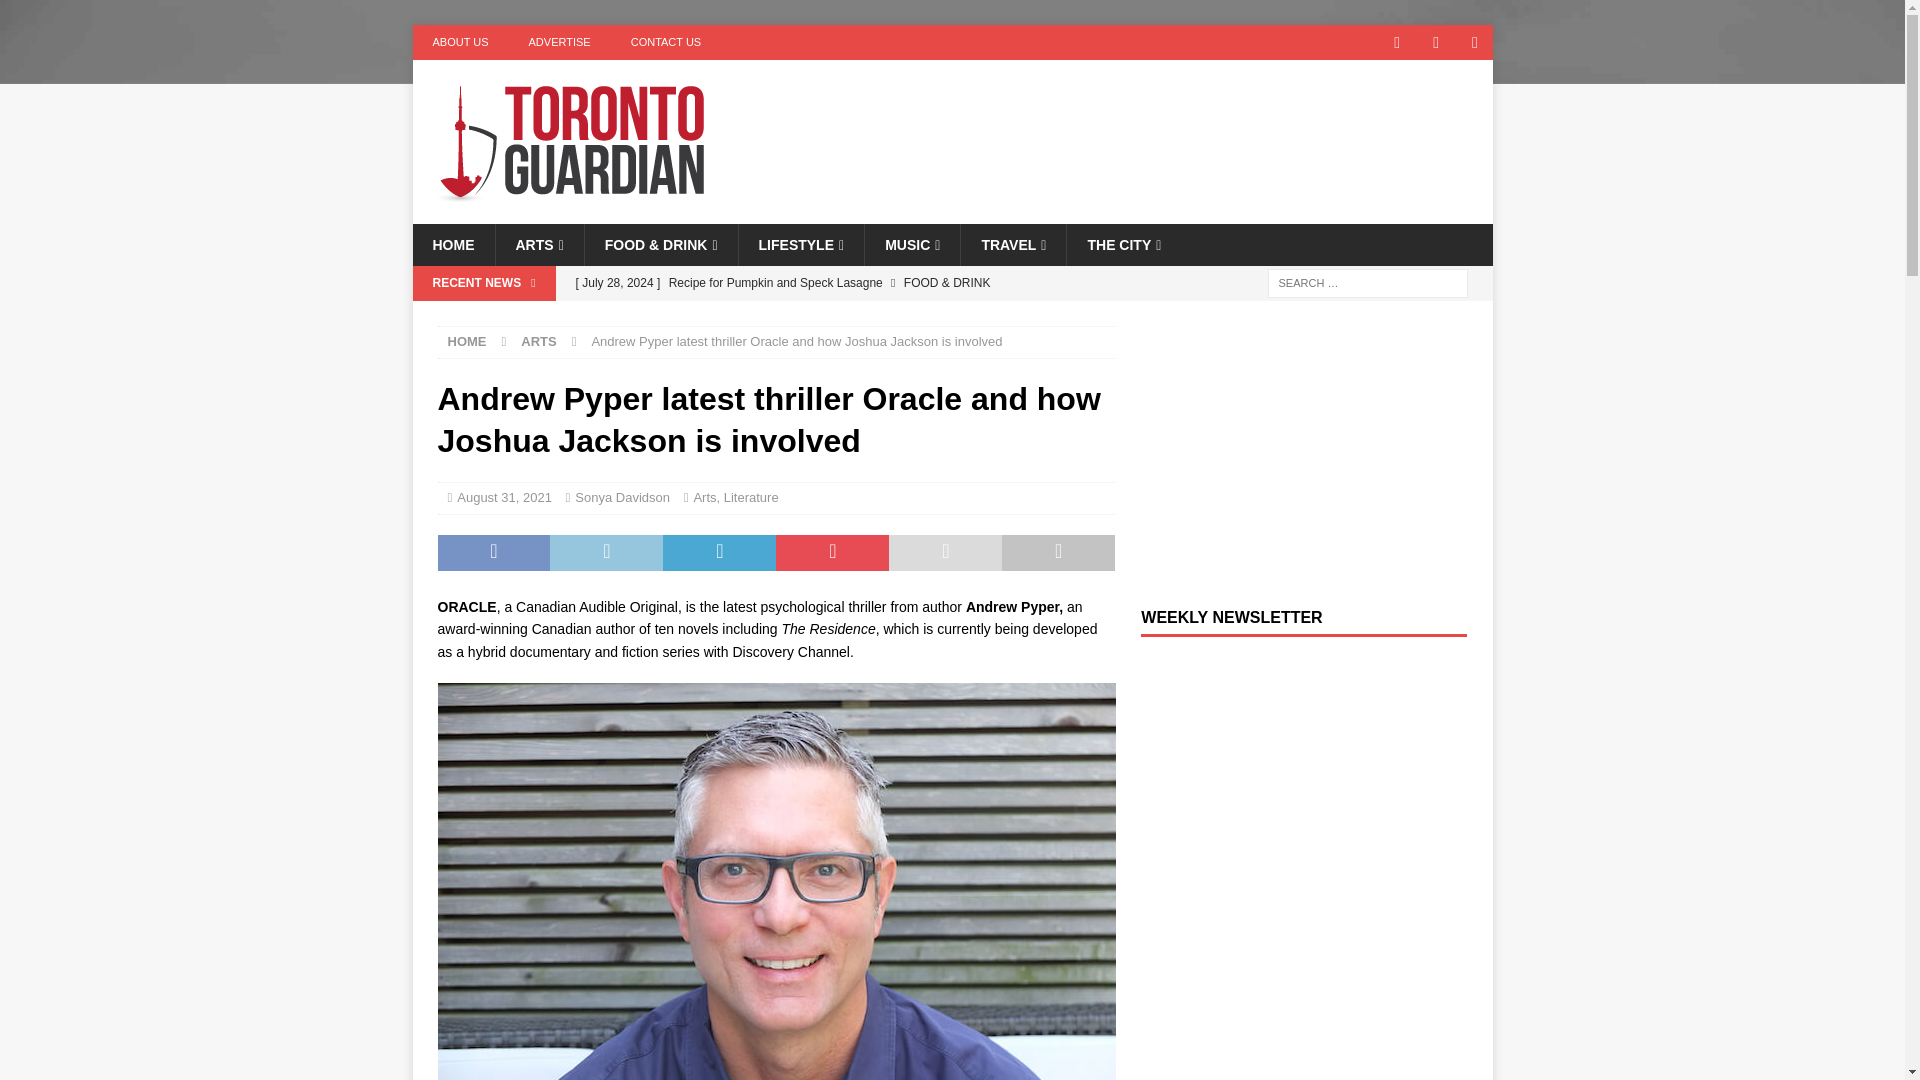 This screenshot has height=1080, width=1920. What do you see at coordinates (452, 244) in the screenshot?
I see `HOME` at bounding box center [452, 244].